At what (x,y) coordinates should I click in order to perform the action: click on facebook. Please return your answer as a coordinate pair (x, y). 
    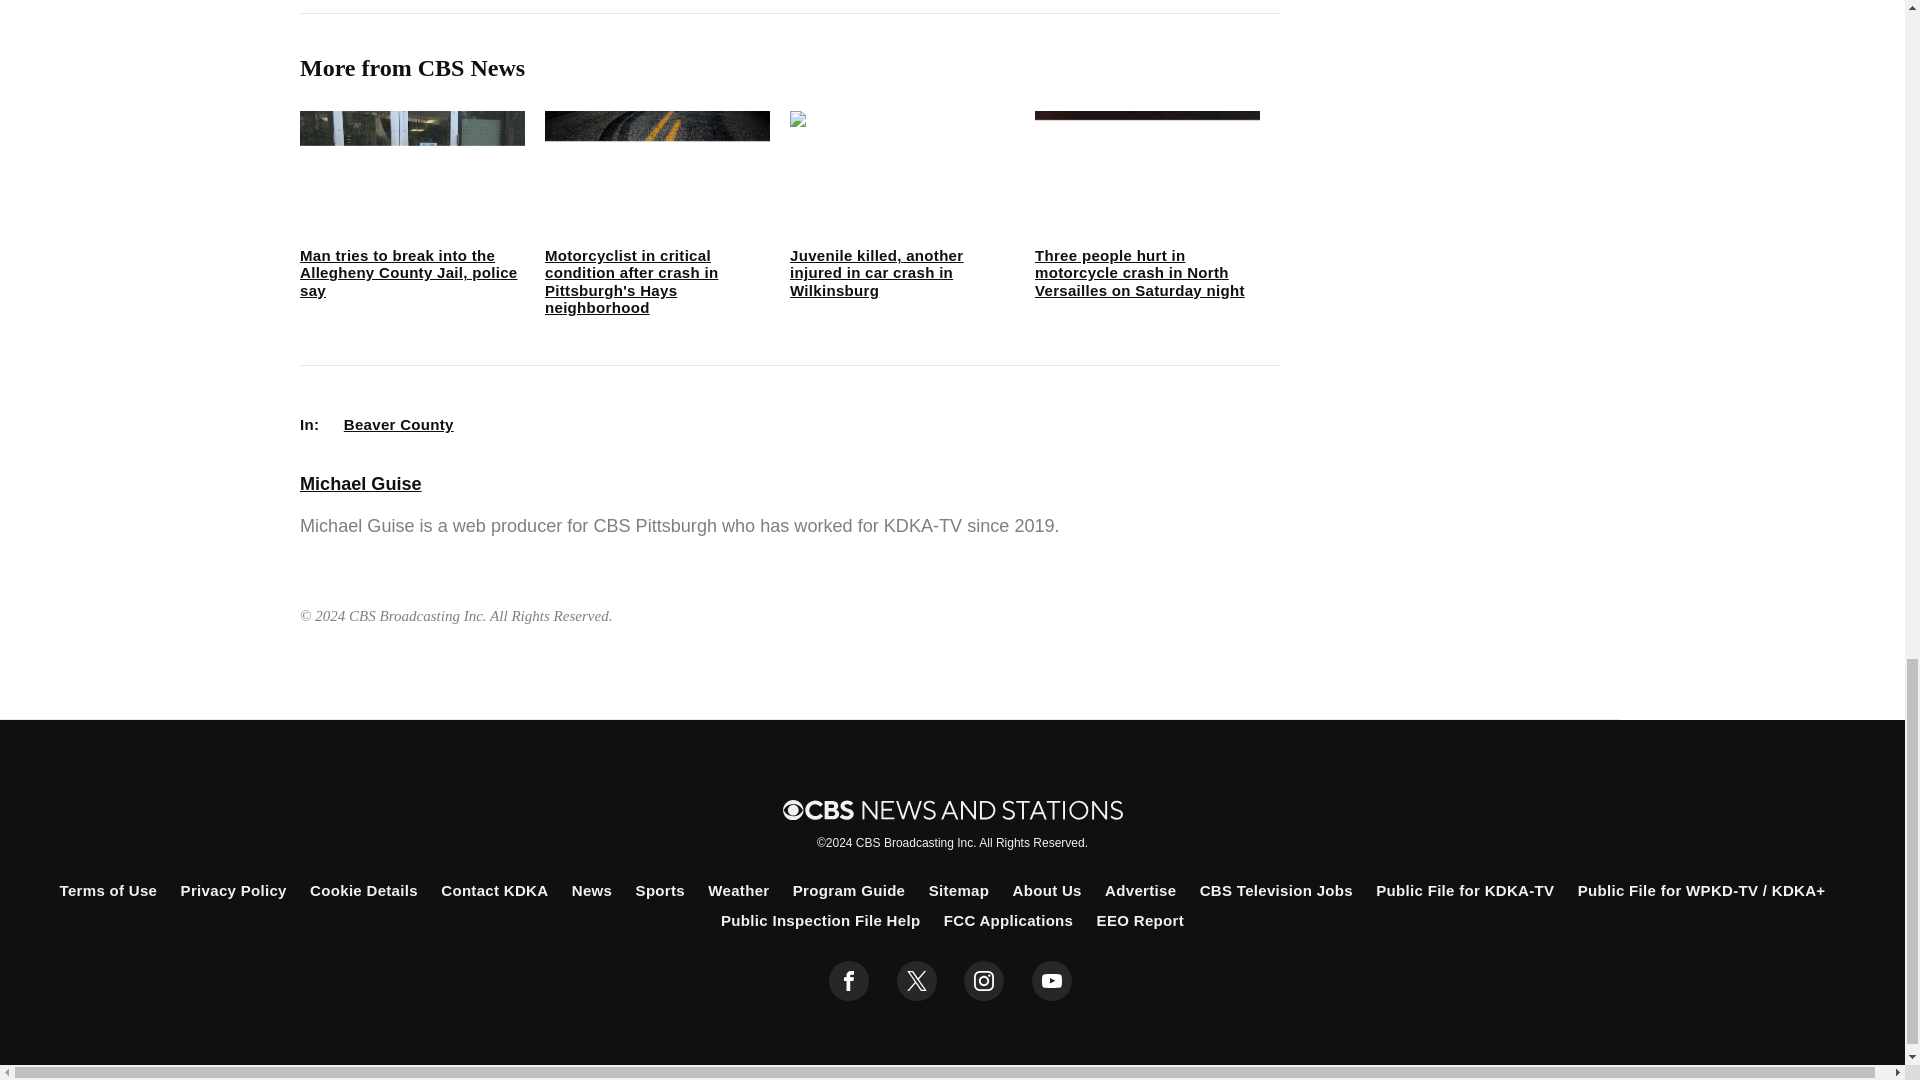
    Looking at the image, I should click on (849, 981).